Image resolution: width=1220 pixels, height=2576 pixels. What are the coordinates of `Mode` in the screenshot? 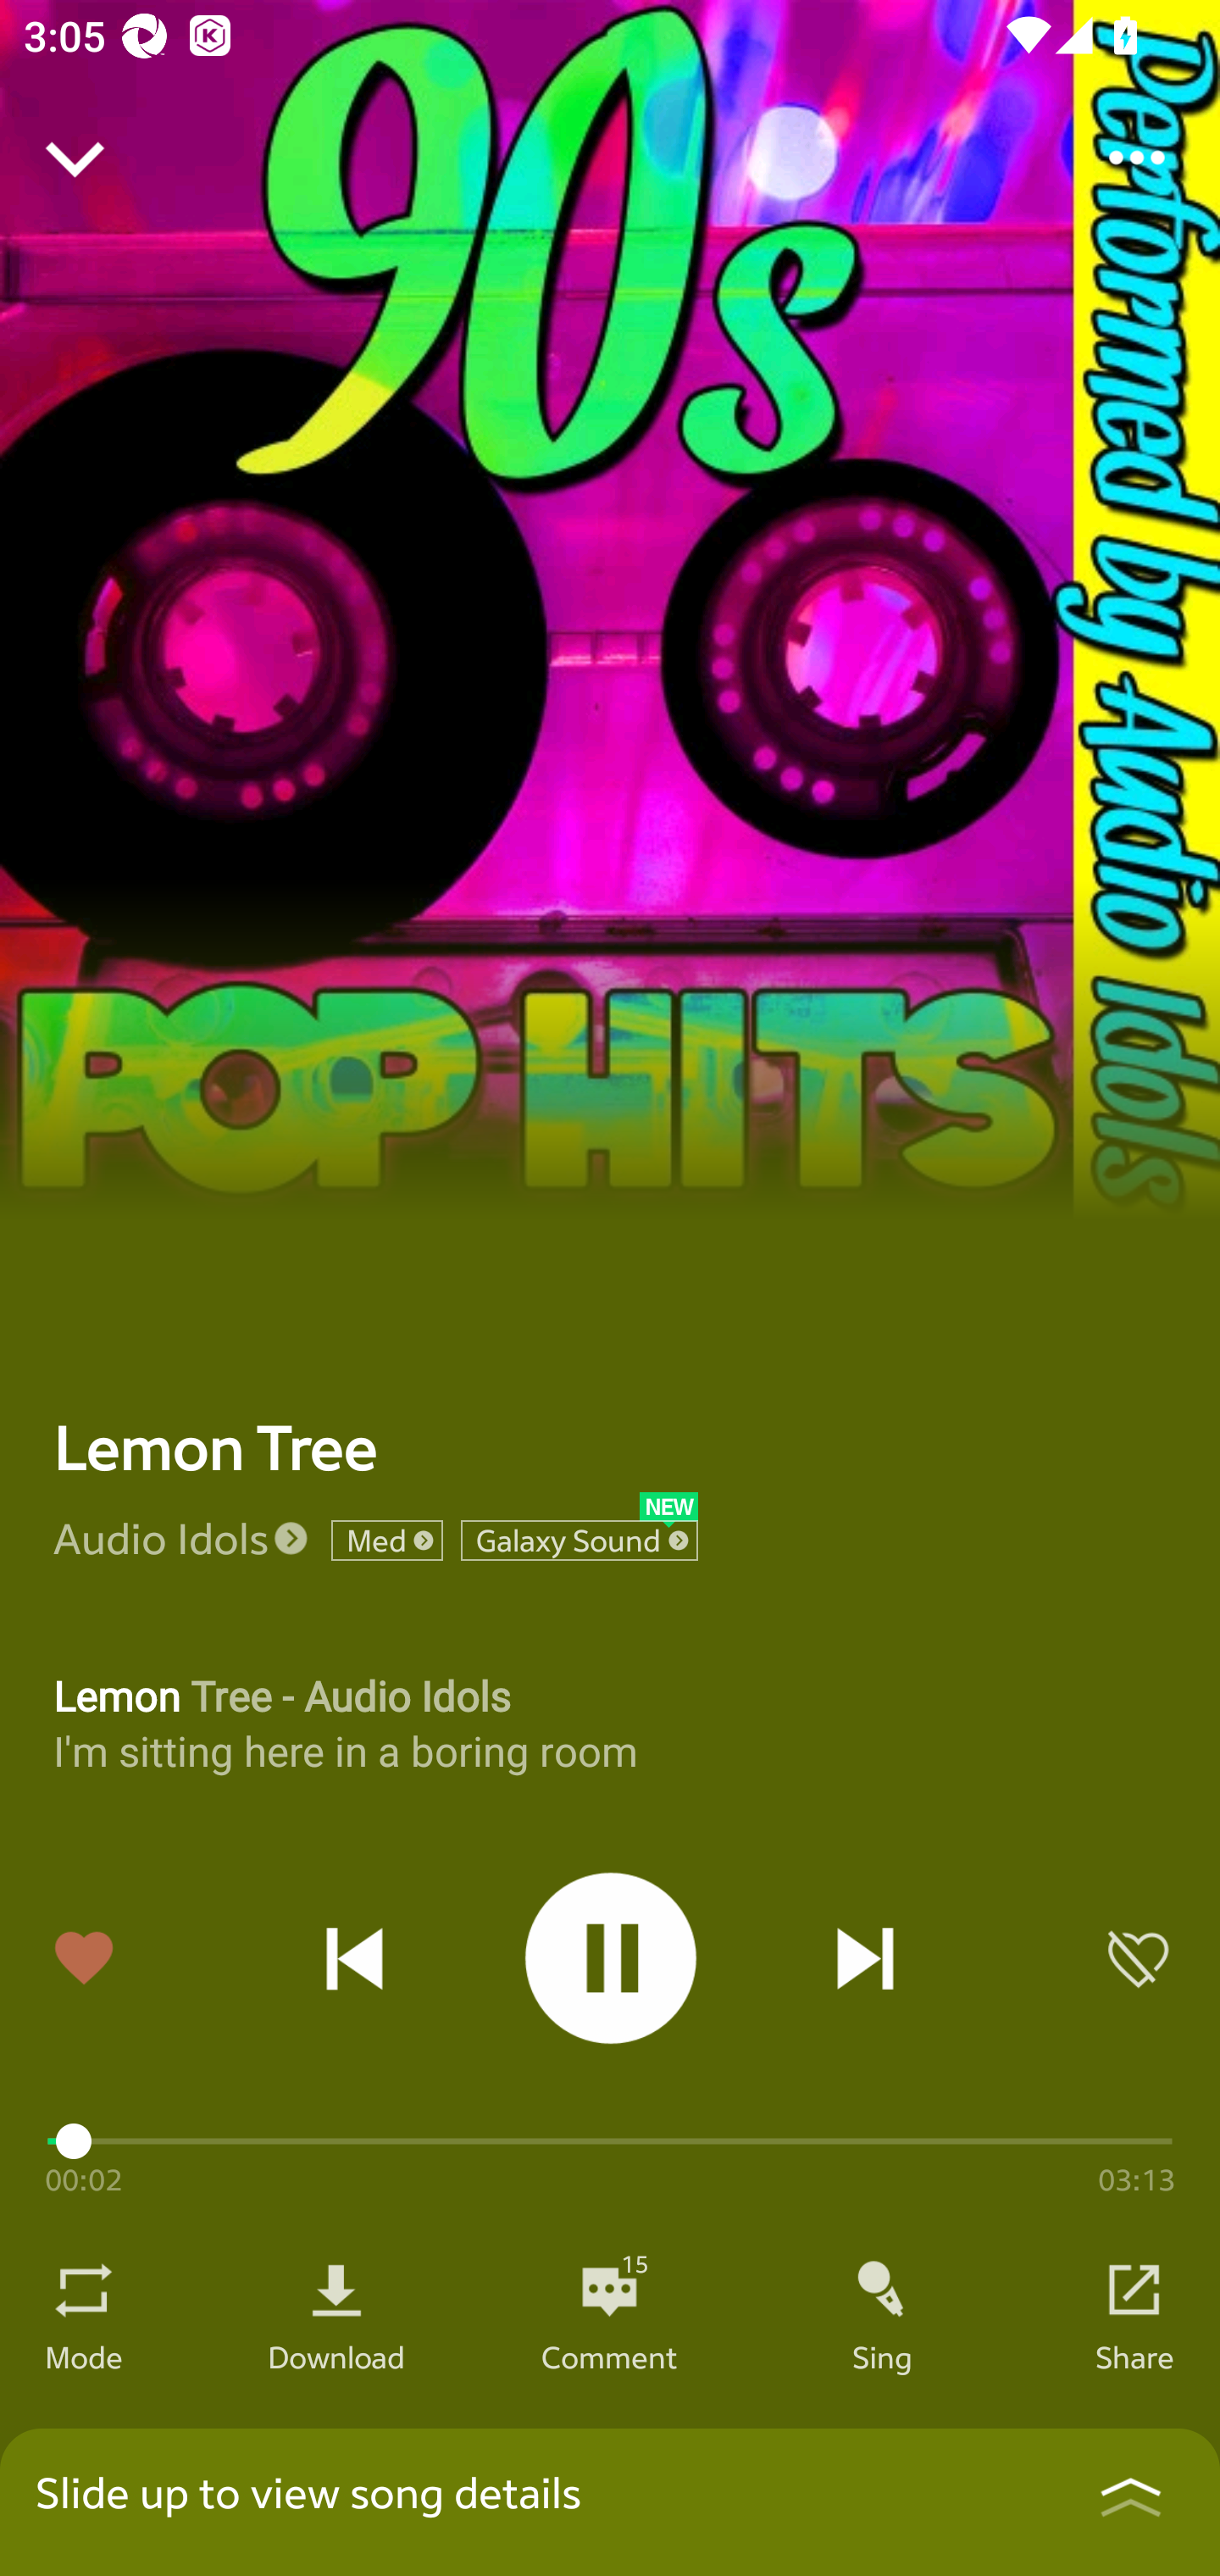 It's located at (84, 2357).